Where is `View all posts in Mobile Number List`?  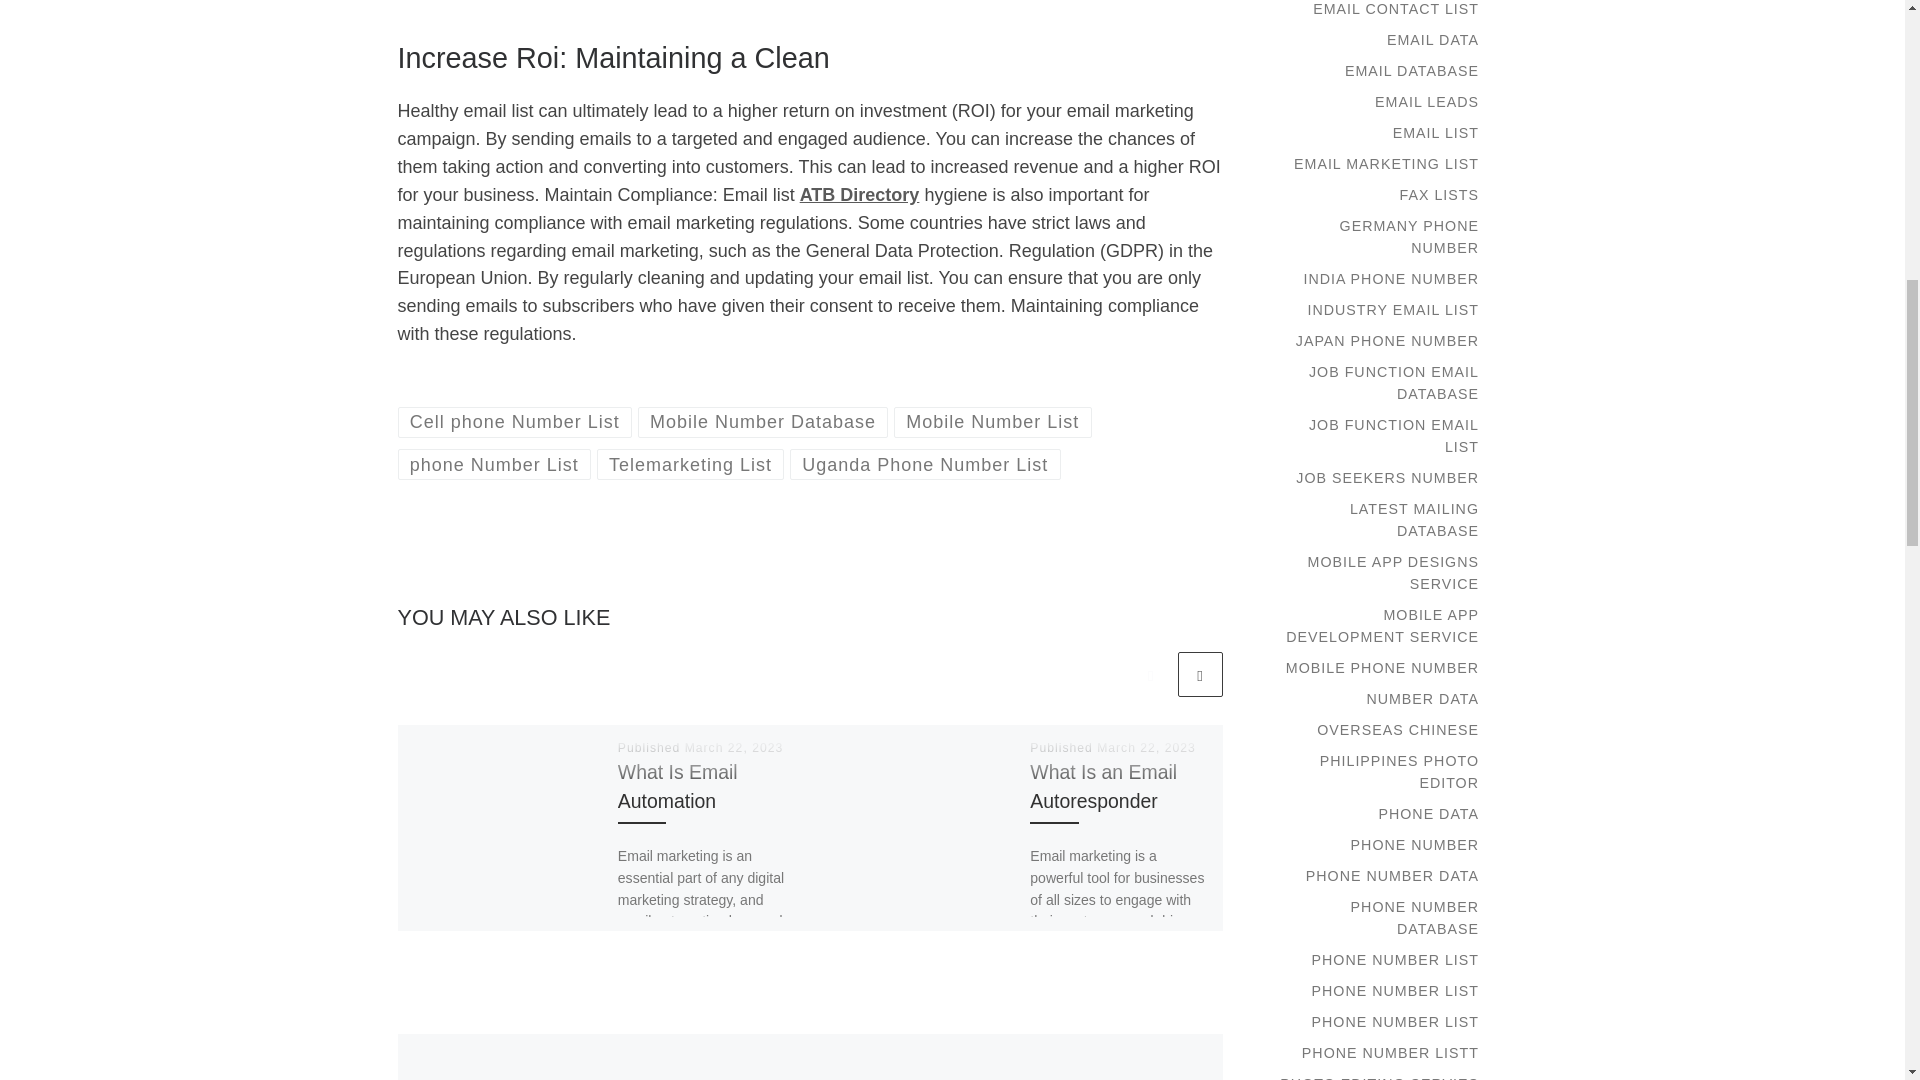
View all posts in Mobile Number List is located at coordinates (993, 422).